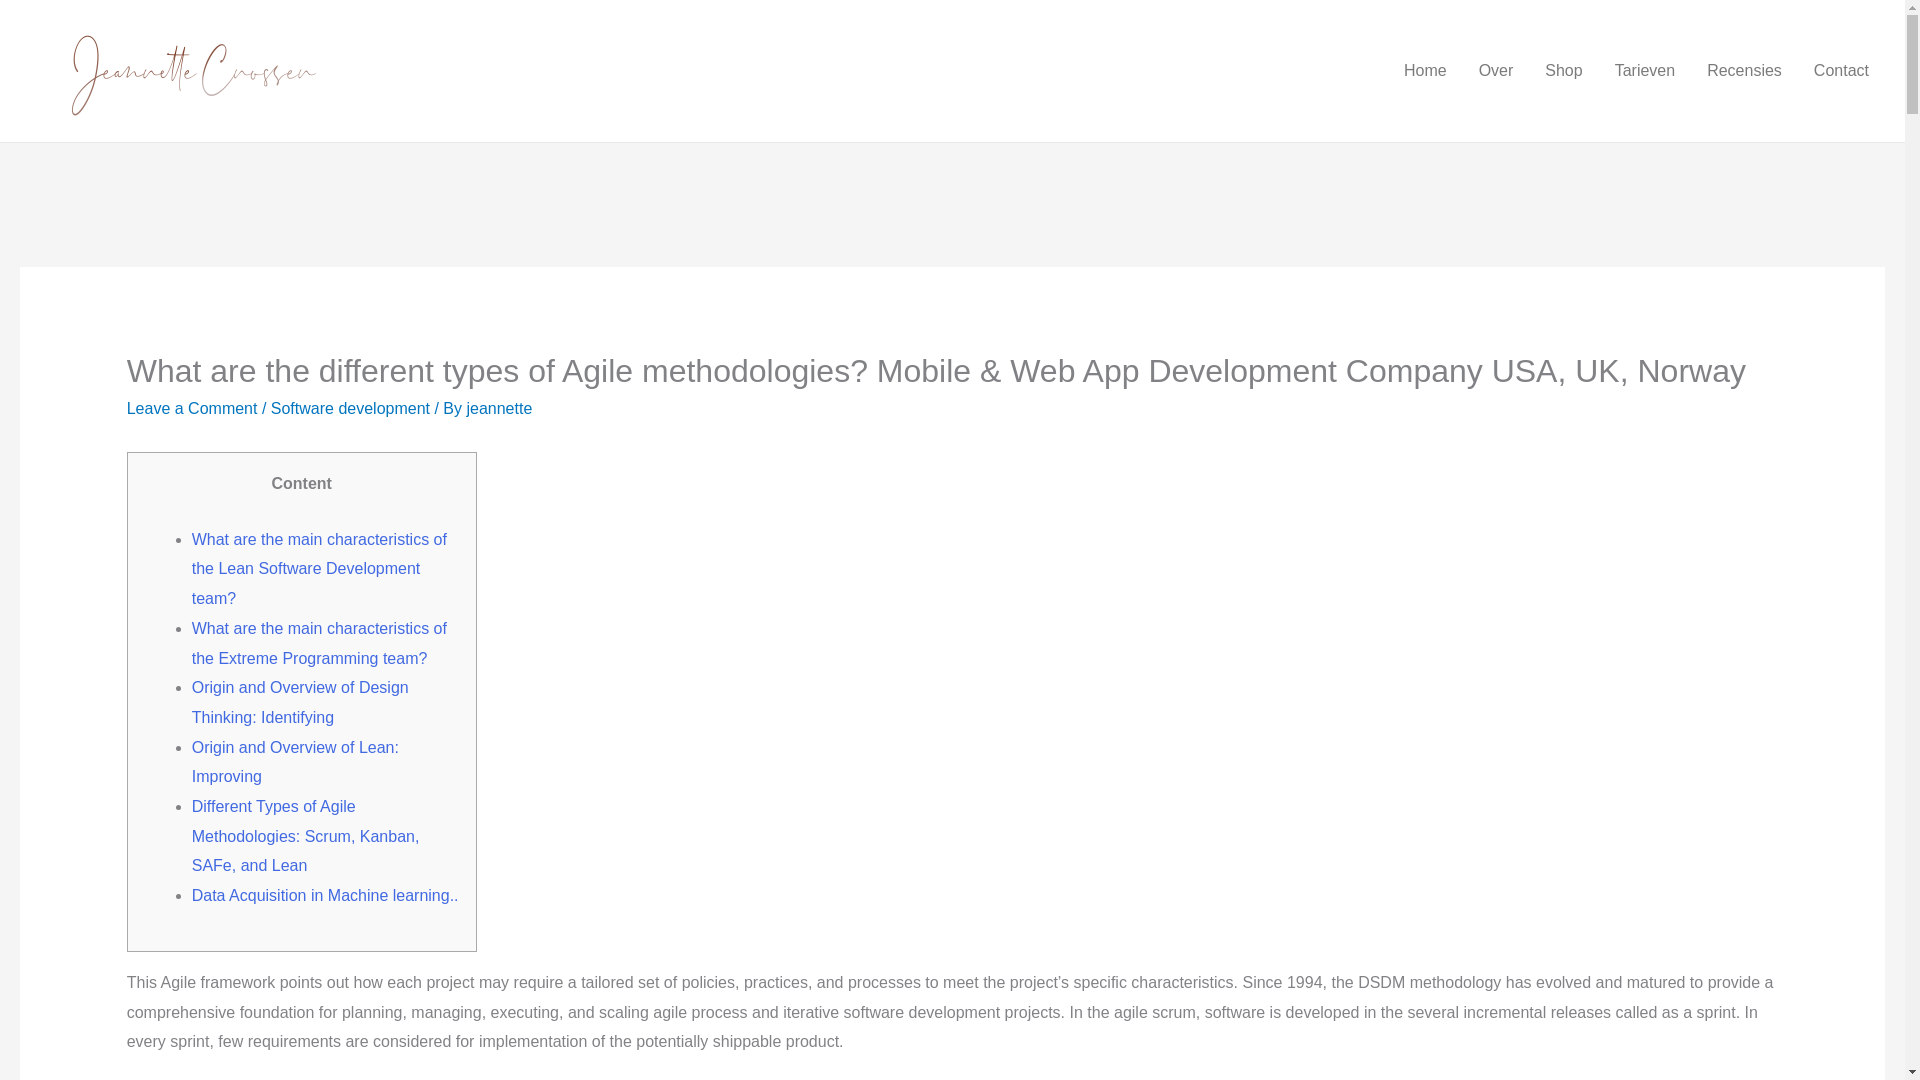 This screenshot has width=1920, height=1080. Describe the element at coordinates (325, 894) in the screenshot. I see `Data Acquisition in Machine learning..` at that location.